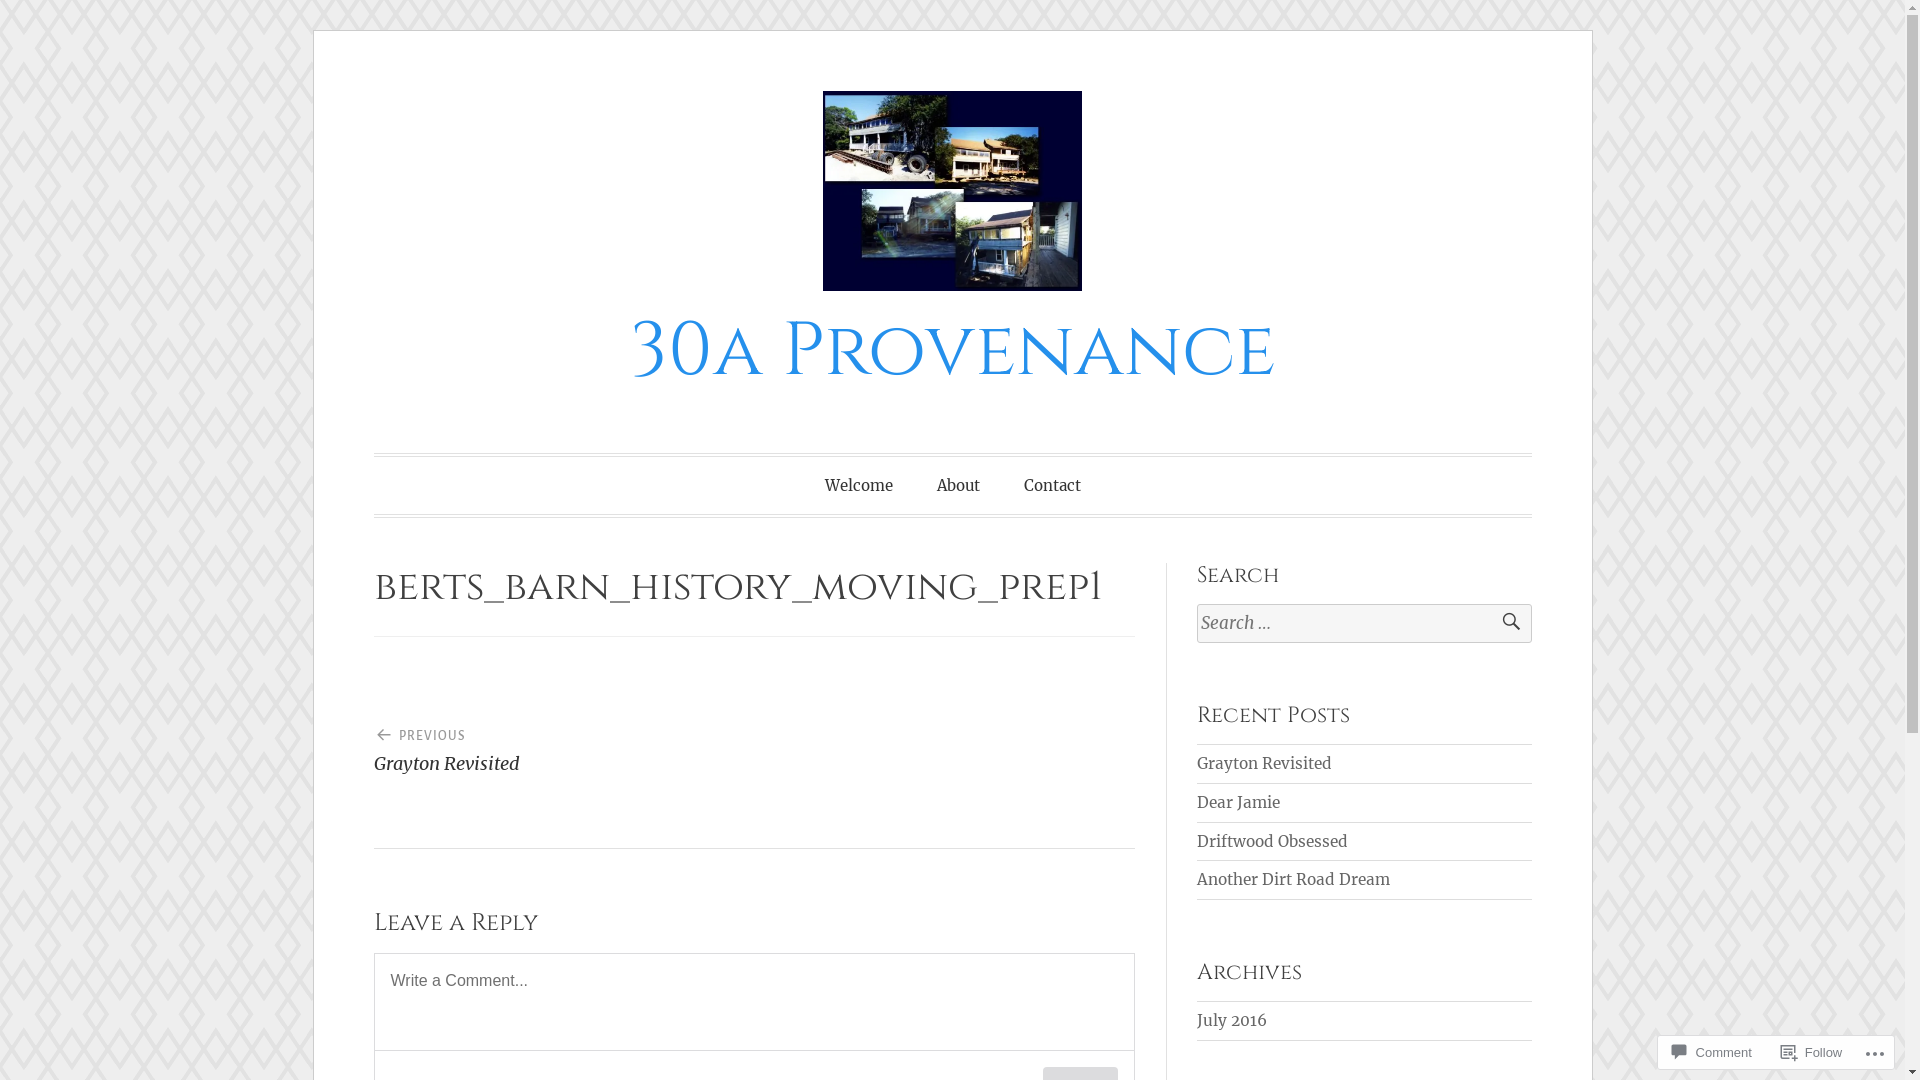 This screenshot has height=1080, width=1920. I want to click on Follow, so click(1812, 1052).